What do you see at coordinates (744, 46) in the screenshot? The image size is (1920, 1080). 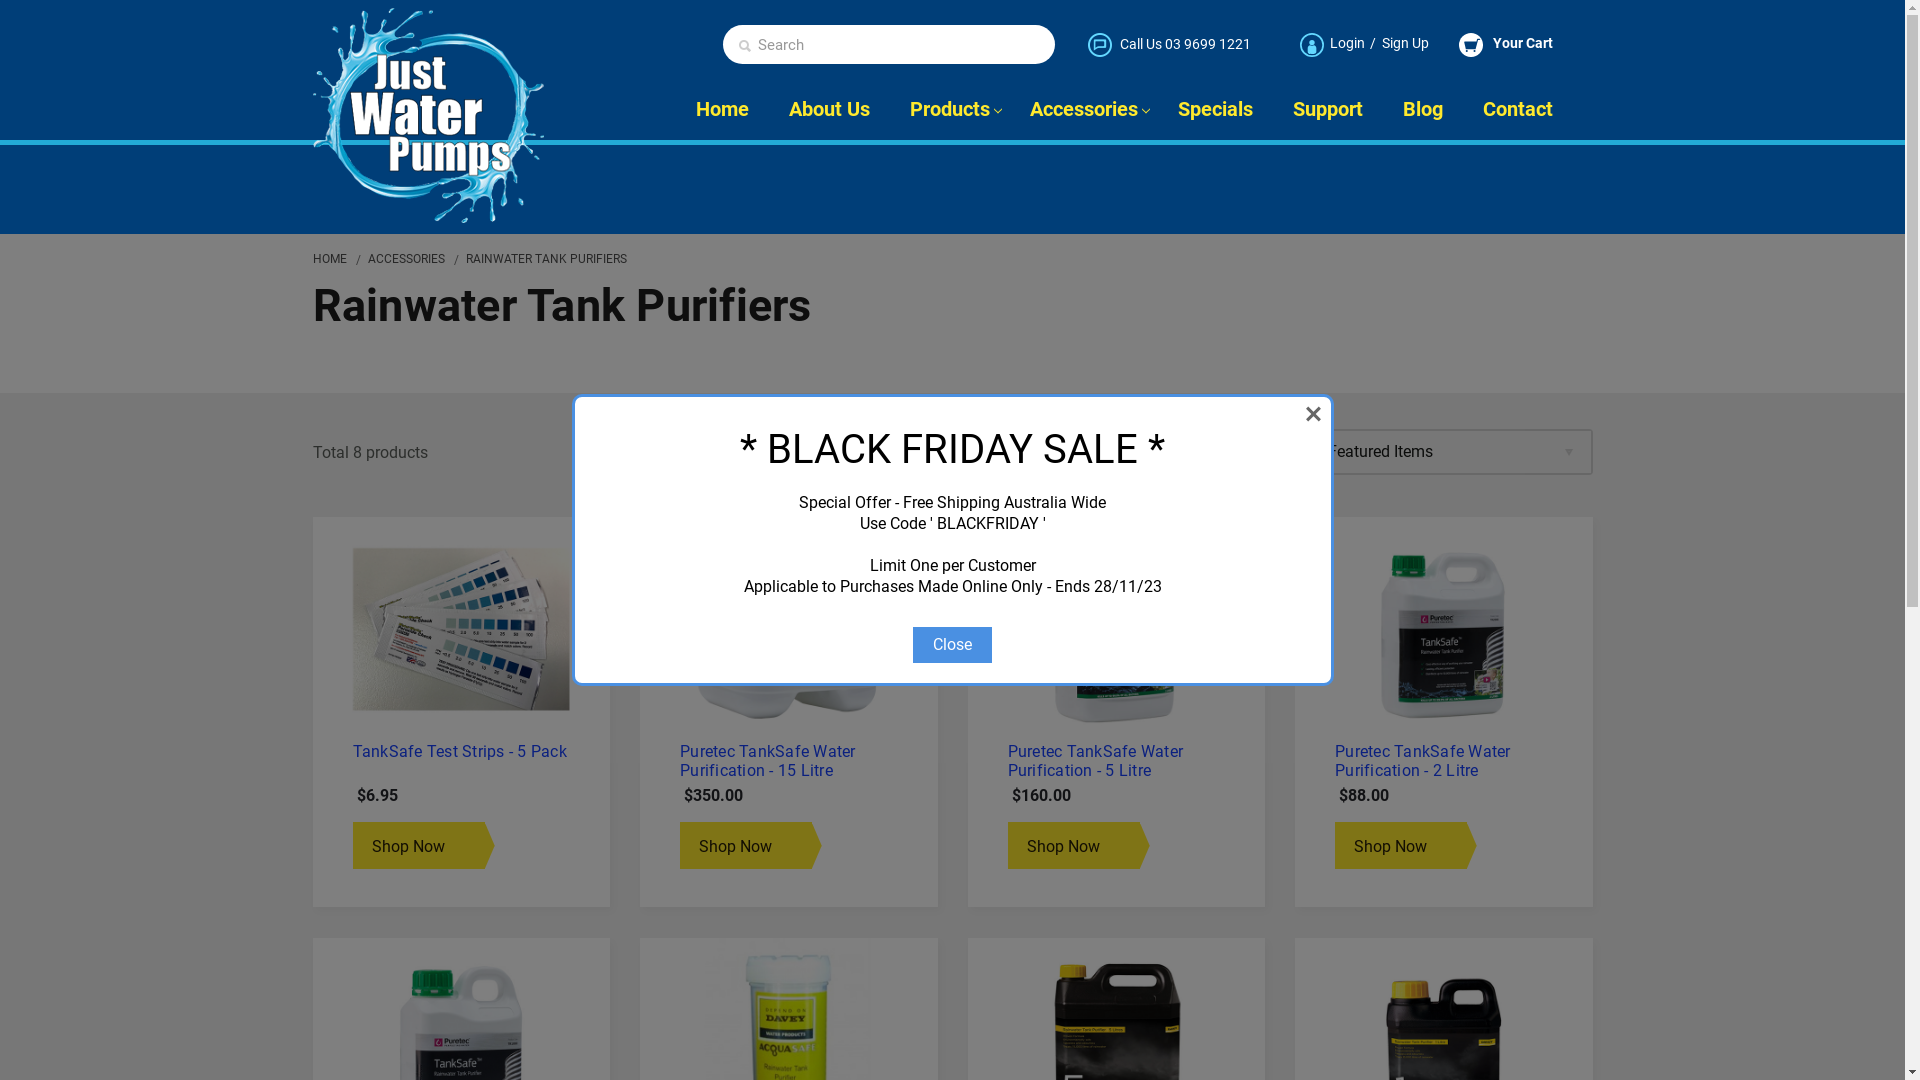 I see `Search` at bounding box center [744, 46].